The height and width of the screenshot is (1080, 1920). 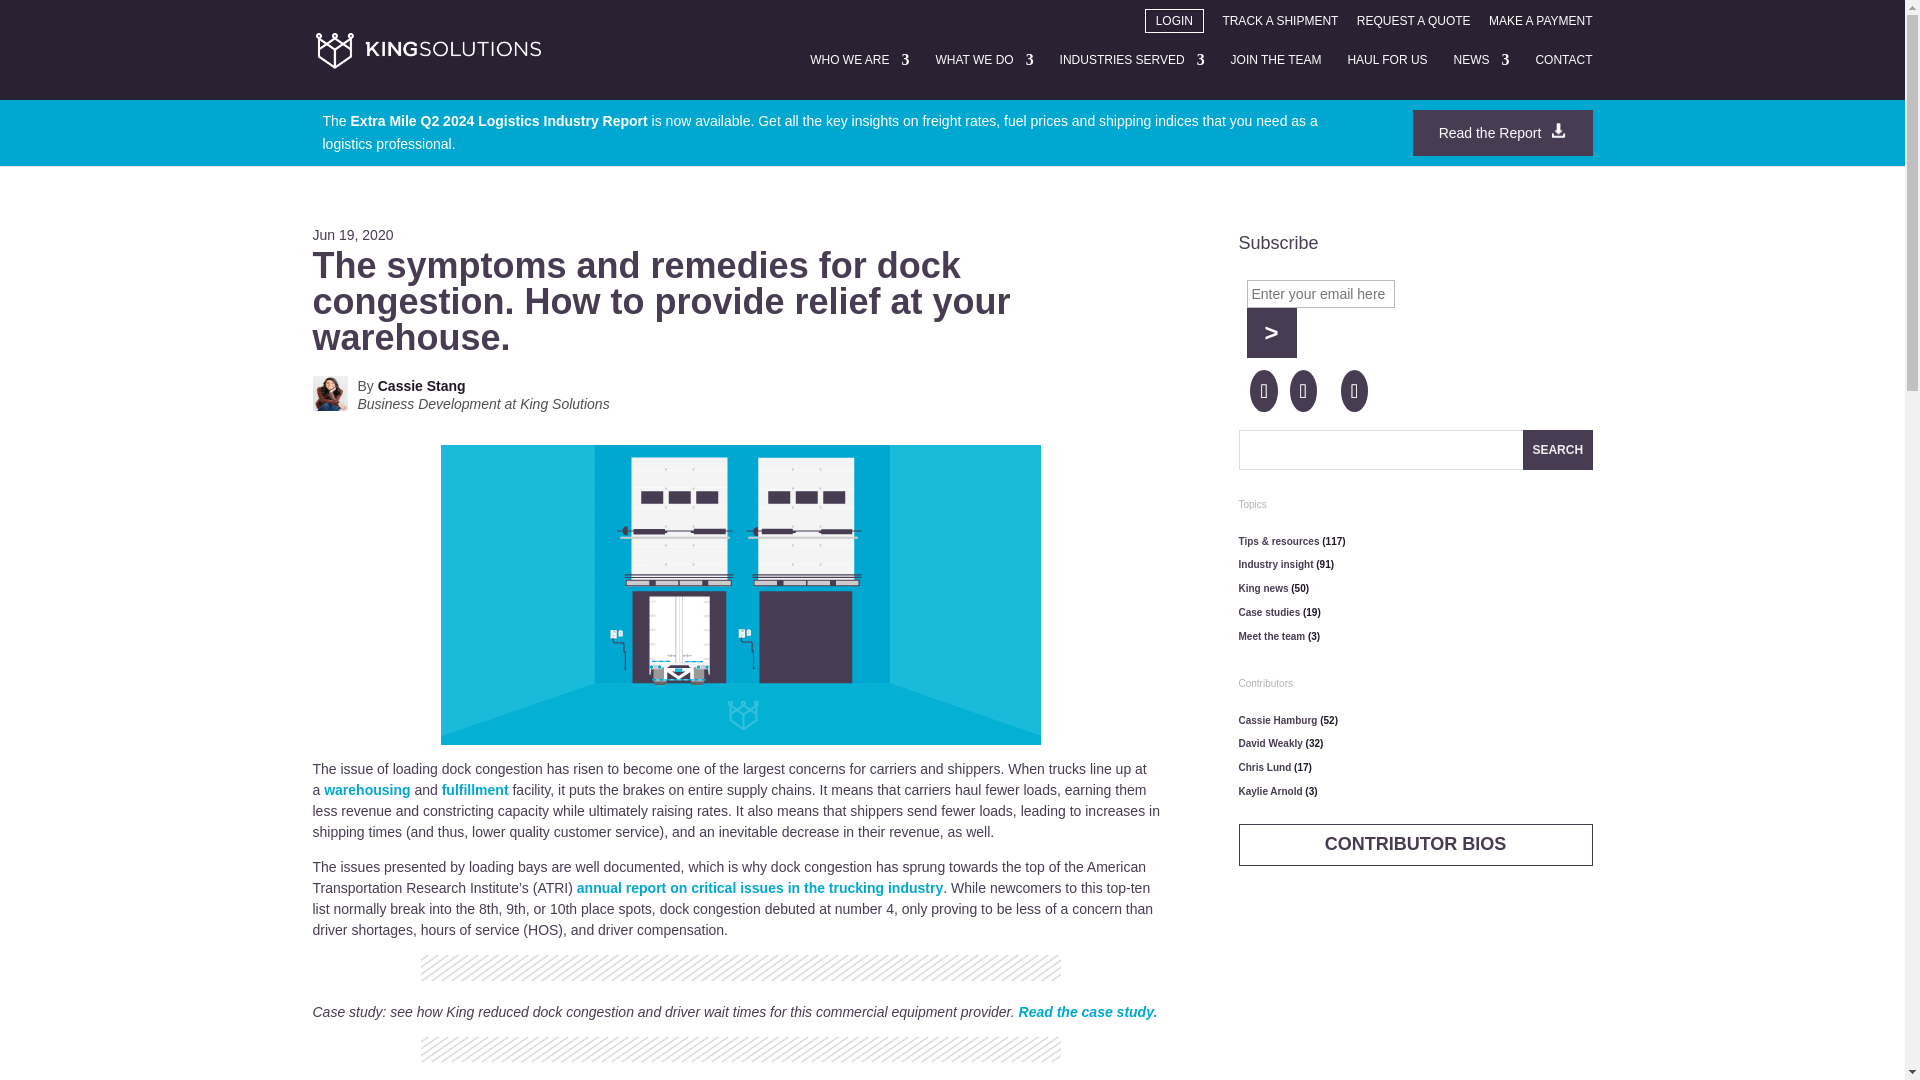 I want to click on MAKE A PAYMENT, so click(x=1541, y=24).